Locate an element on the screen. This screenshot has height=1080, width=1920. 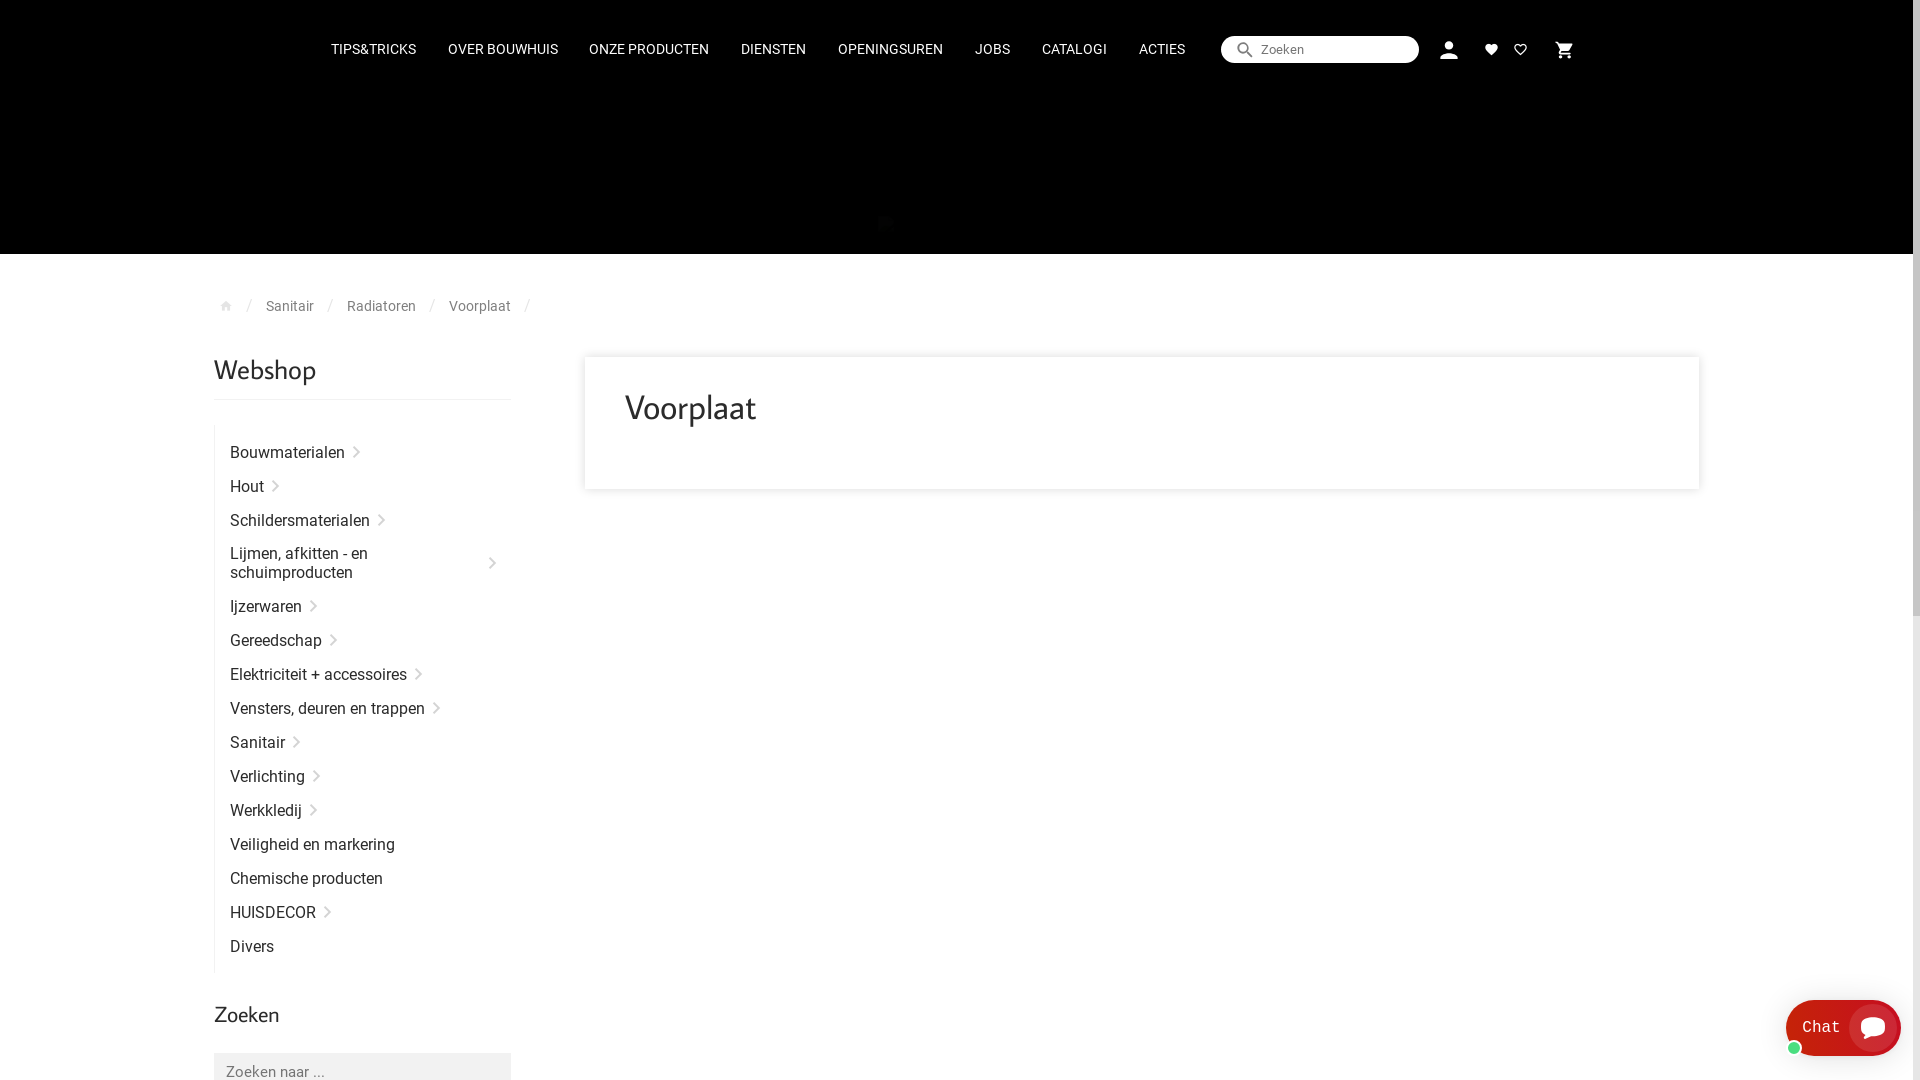
Vensters, deuren en trappen
keyboard_arrow_down is located at coordinates (363, 708).